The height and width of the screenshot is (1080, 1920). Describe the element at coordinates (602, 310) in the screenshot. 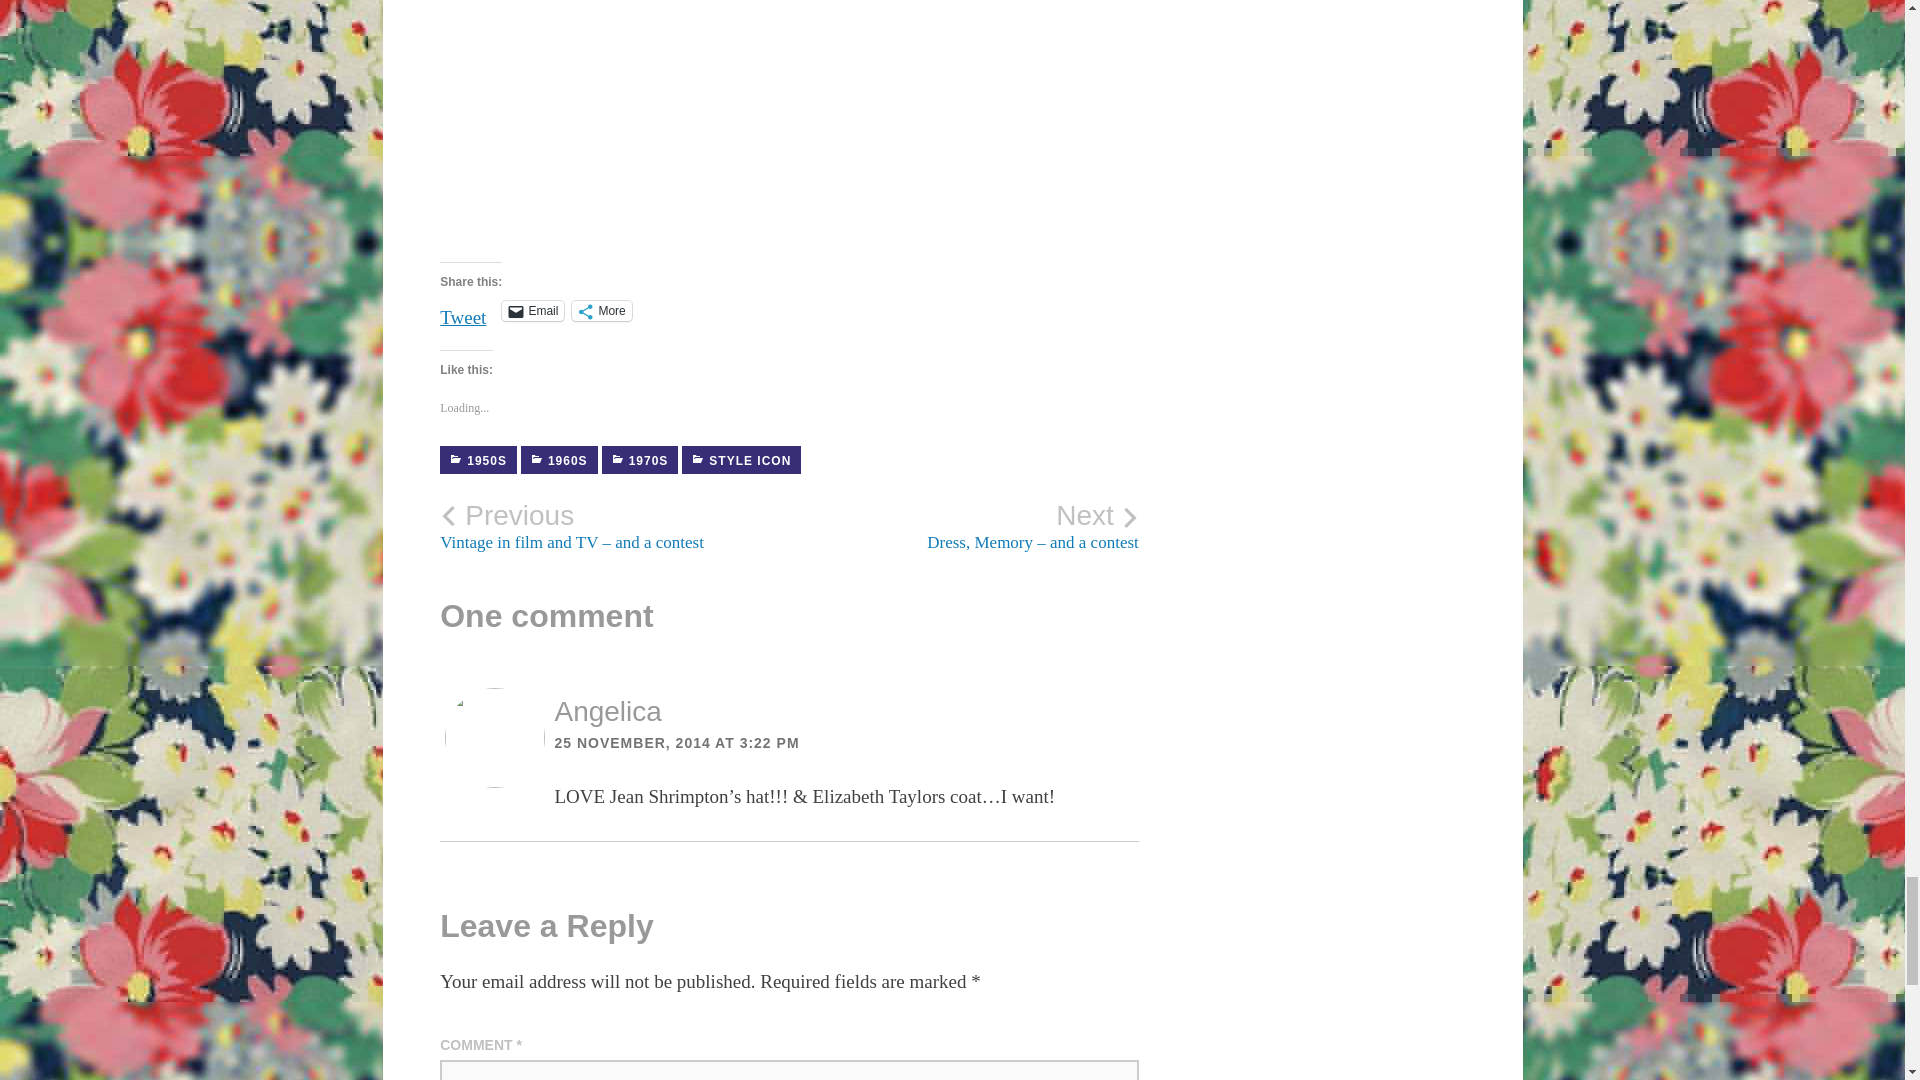

I see `More` at that location.